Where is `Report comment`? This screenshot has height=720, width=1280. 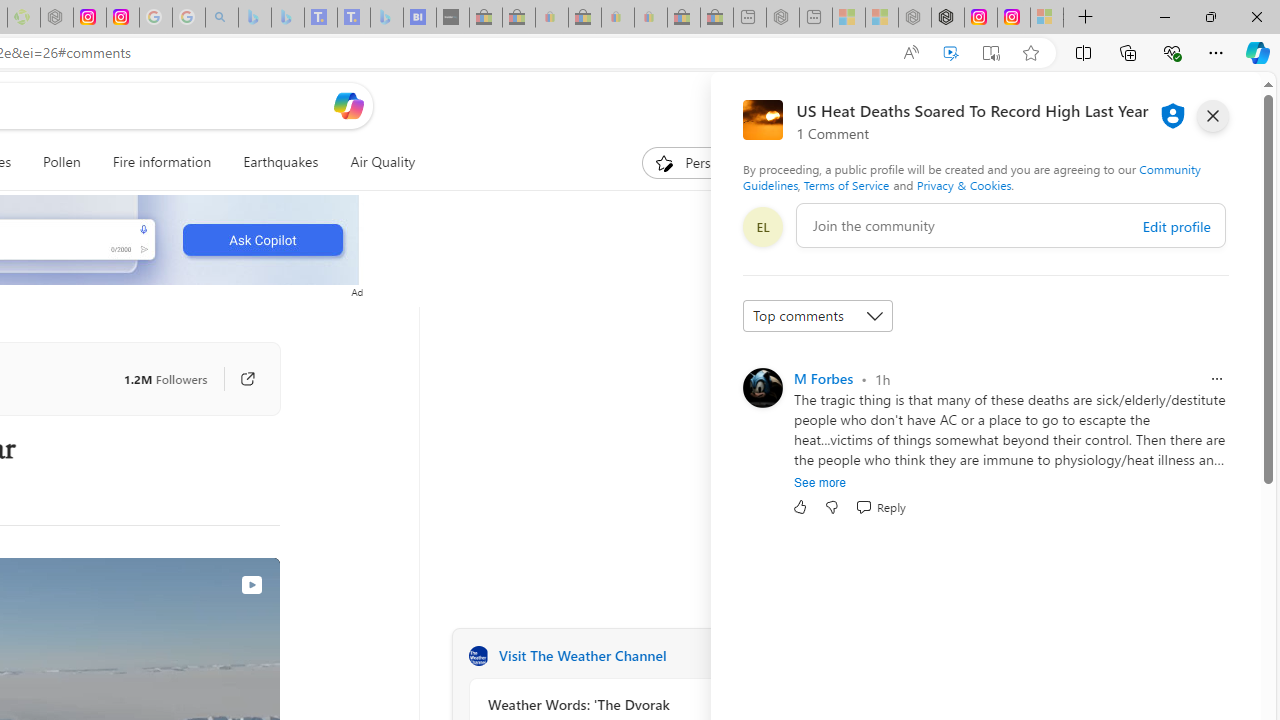
Report comment is located at coordinates (1216, 378).